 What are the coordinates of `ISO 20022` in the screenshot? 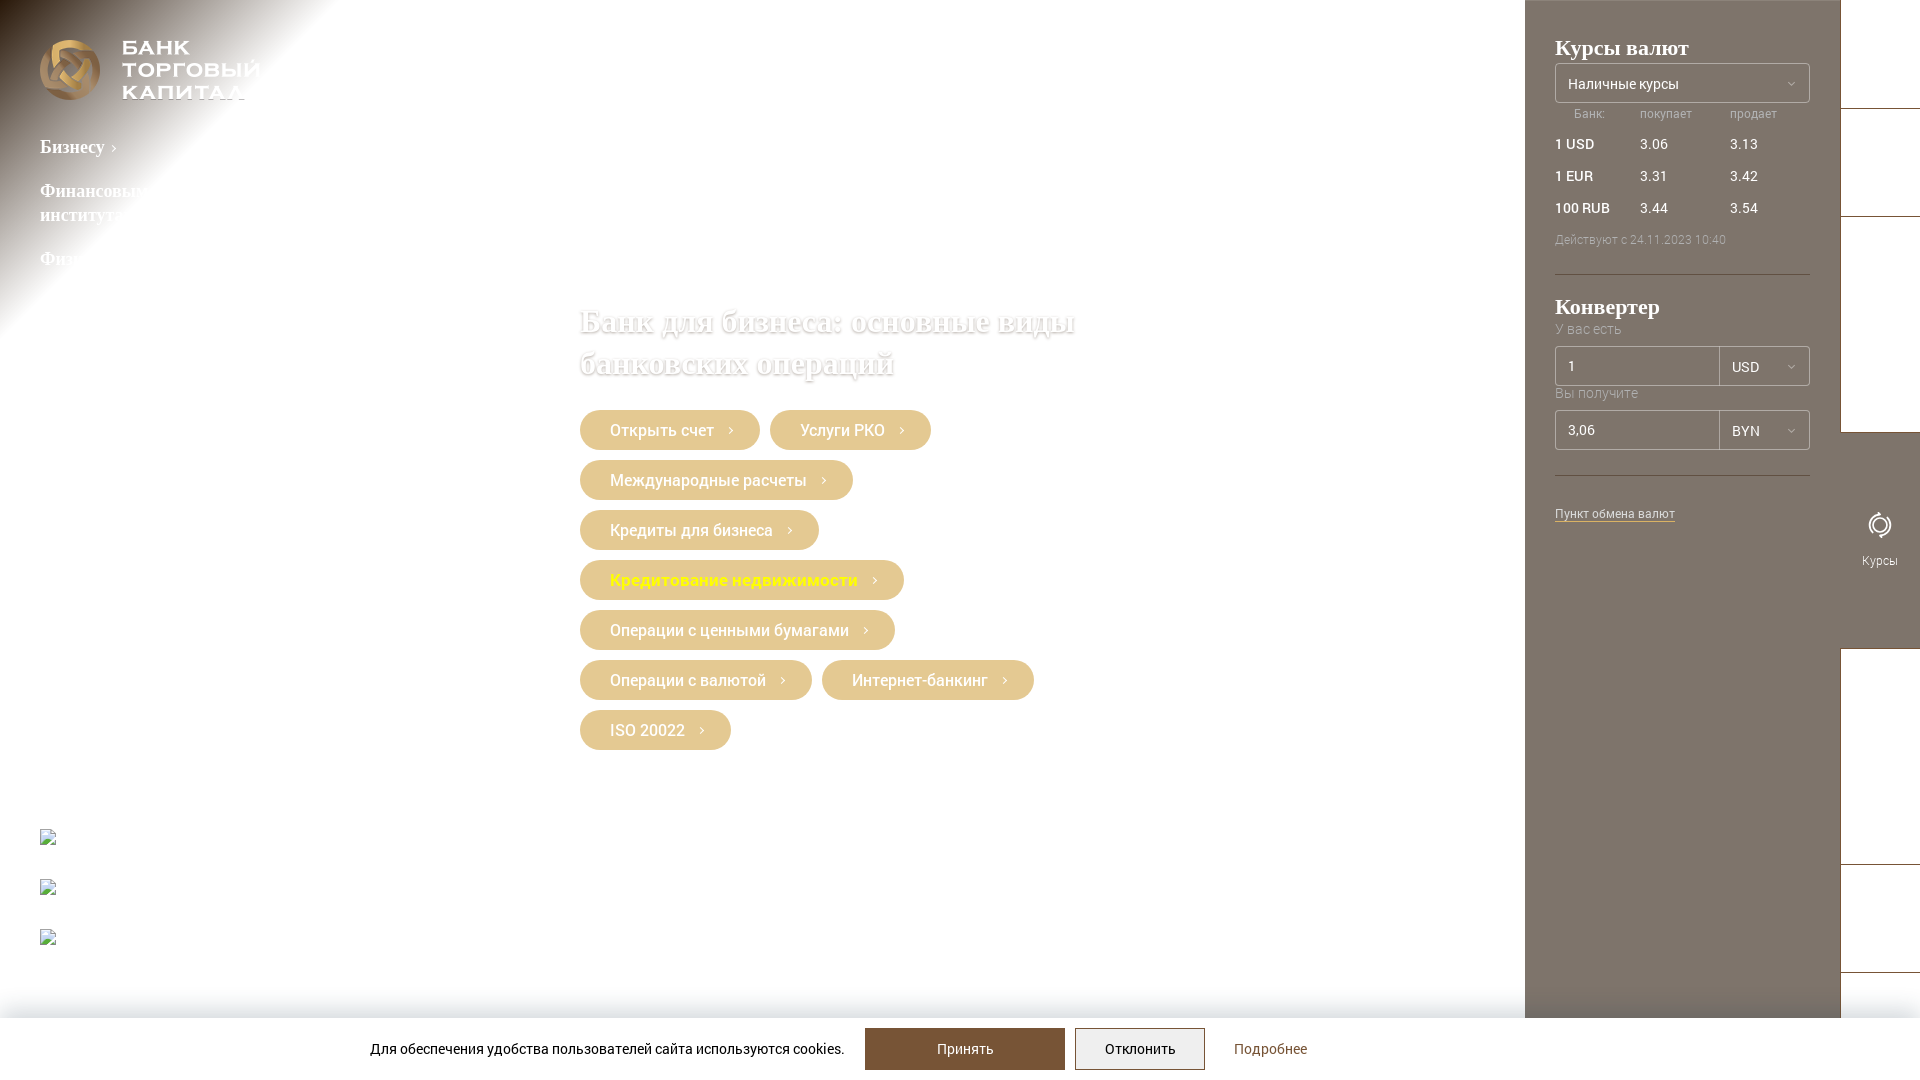 It's located at (656, 730).